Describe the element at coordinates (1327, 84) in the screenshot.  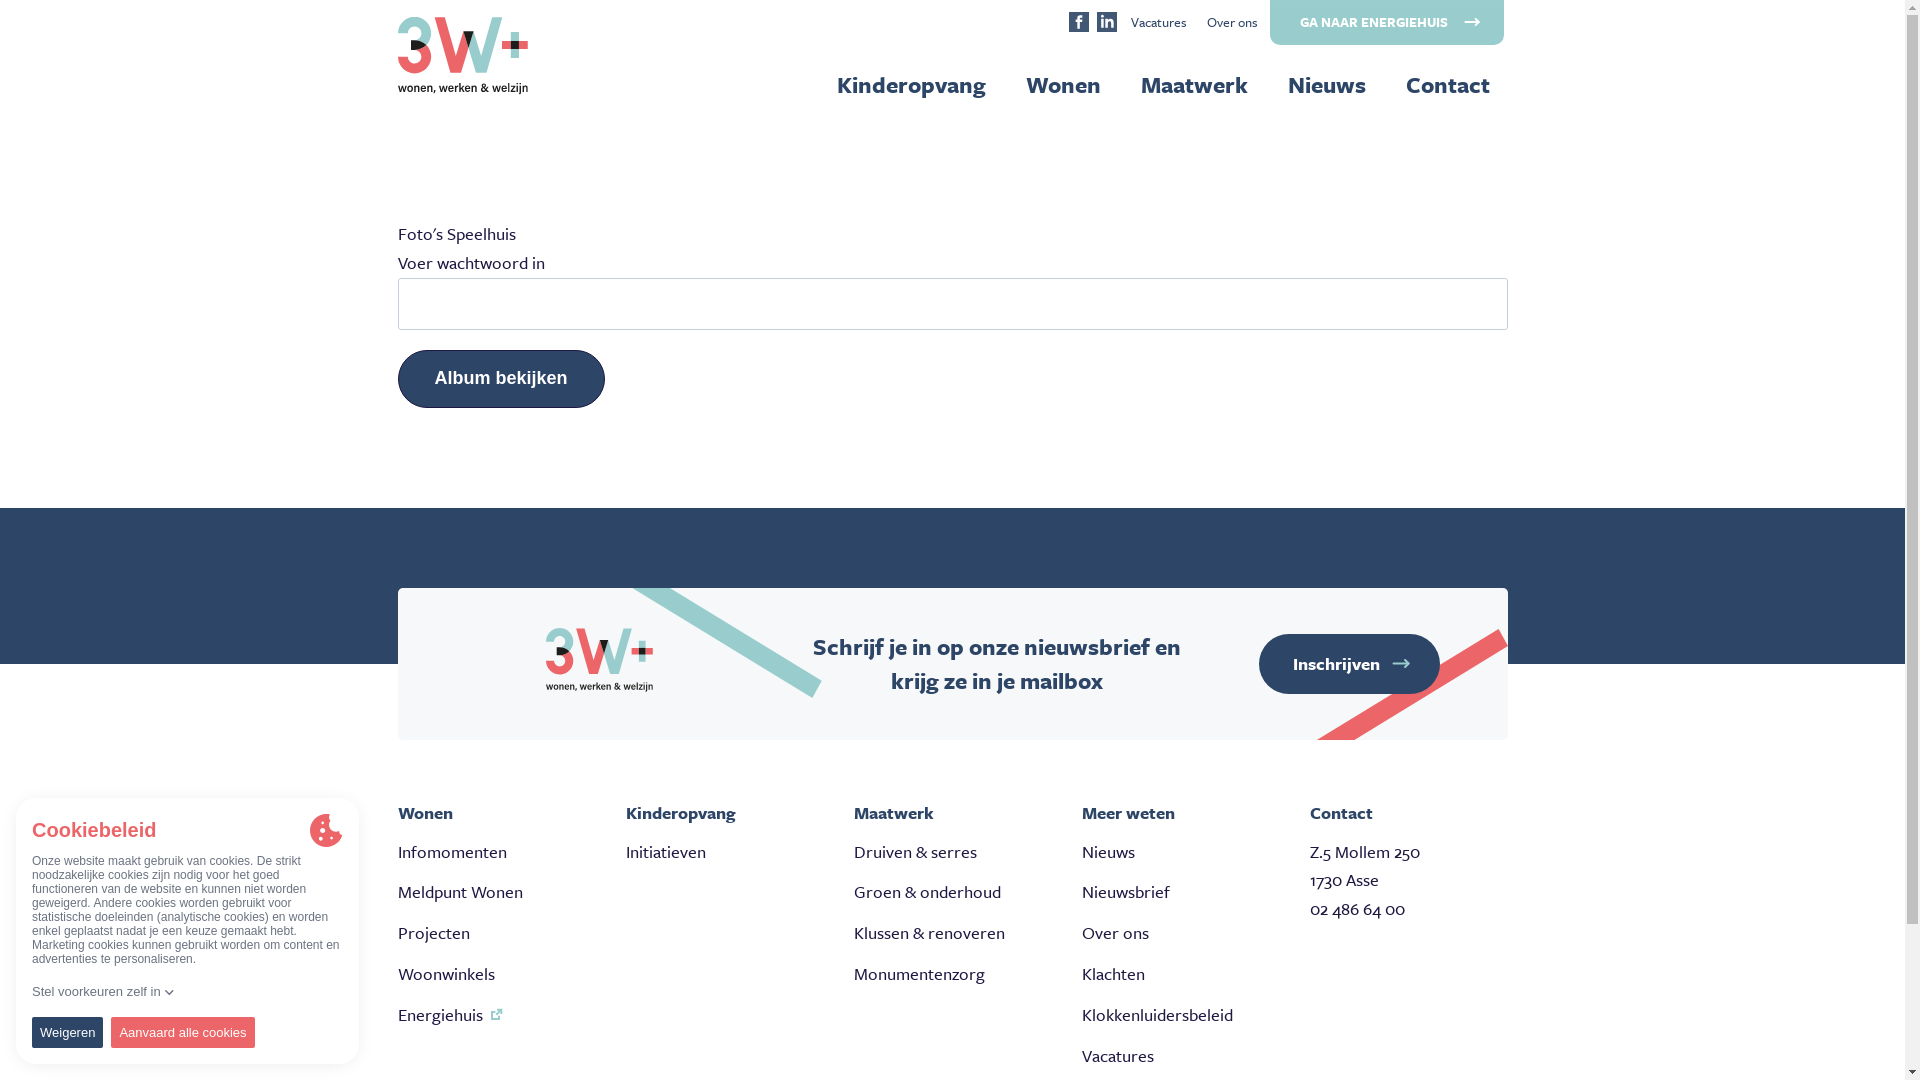
I see `Nieuws` at that location.